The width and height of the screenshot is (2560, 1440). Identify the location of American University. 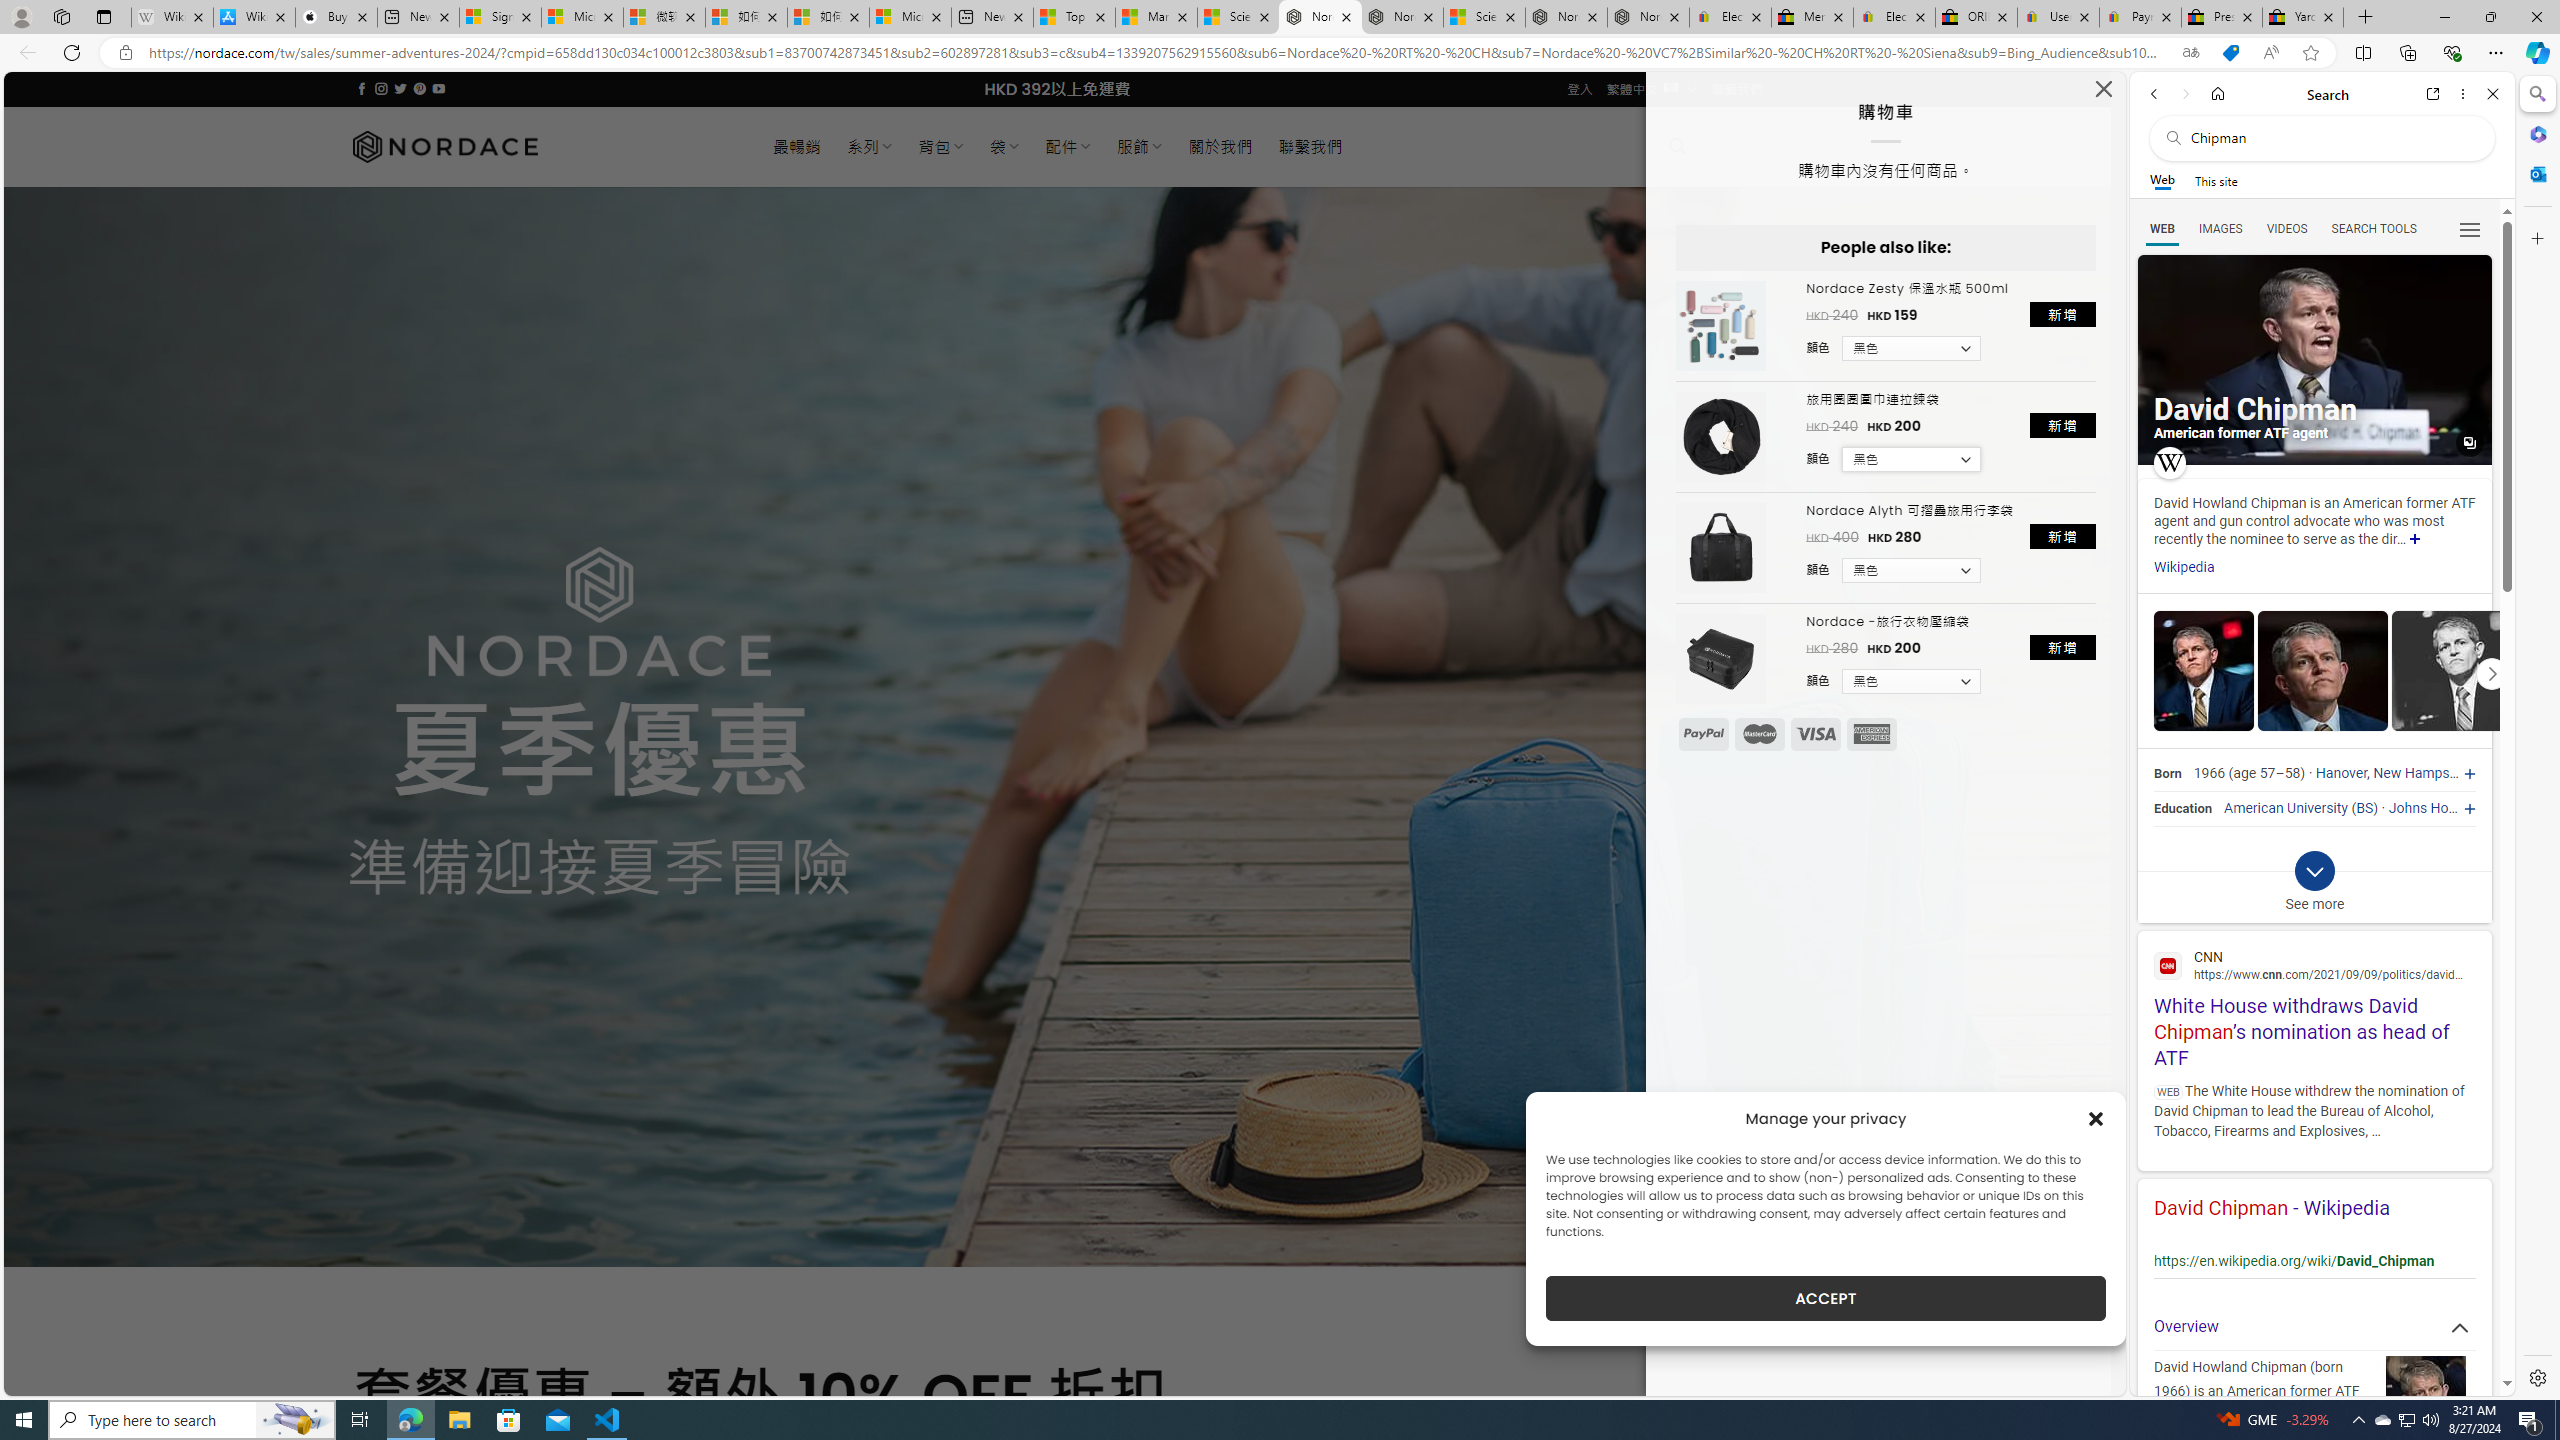
(2286, 808).